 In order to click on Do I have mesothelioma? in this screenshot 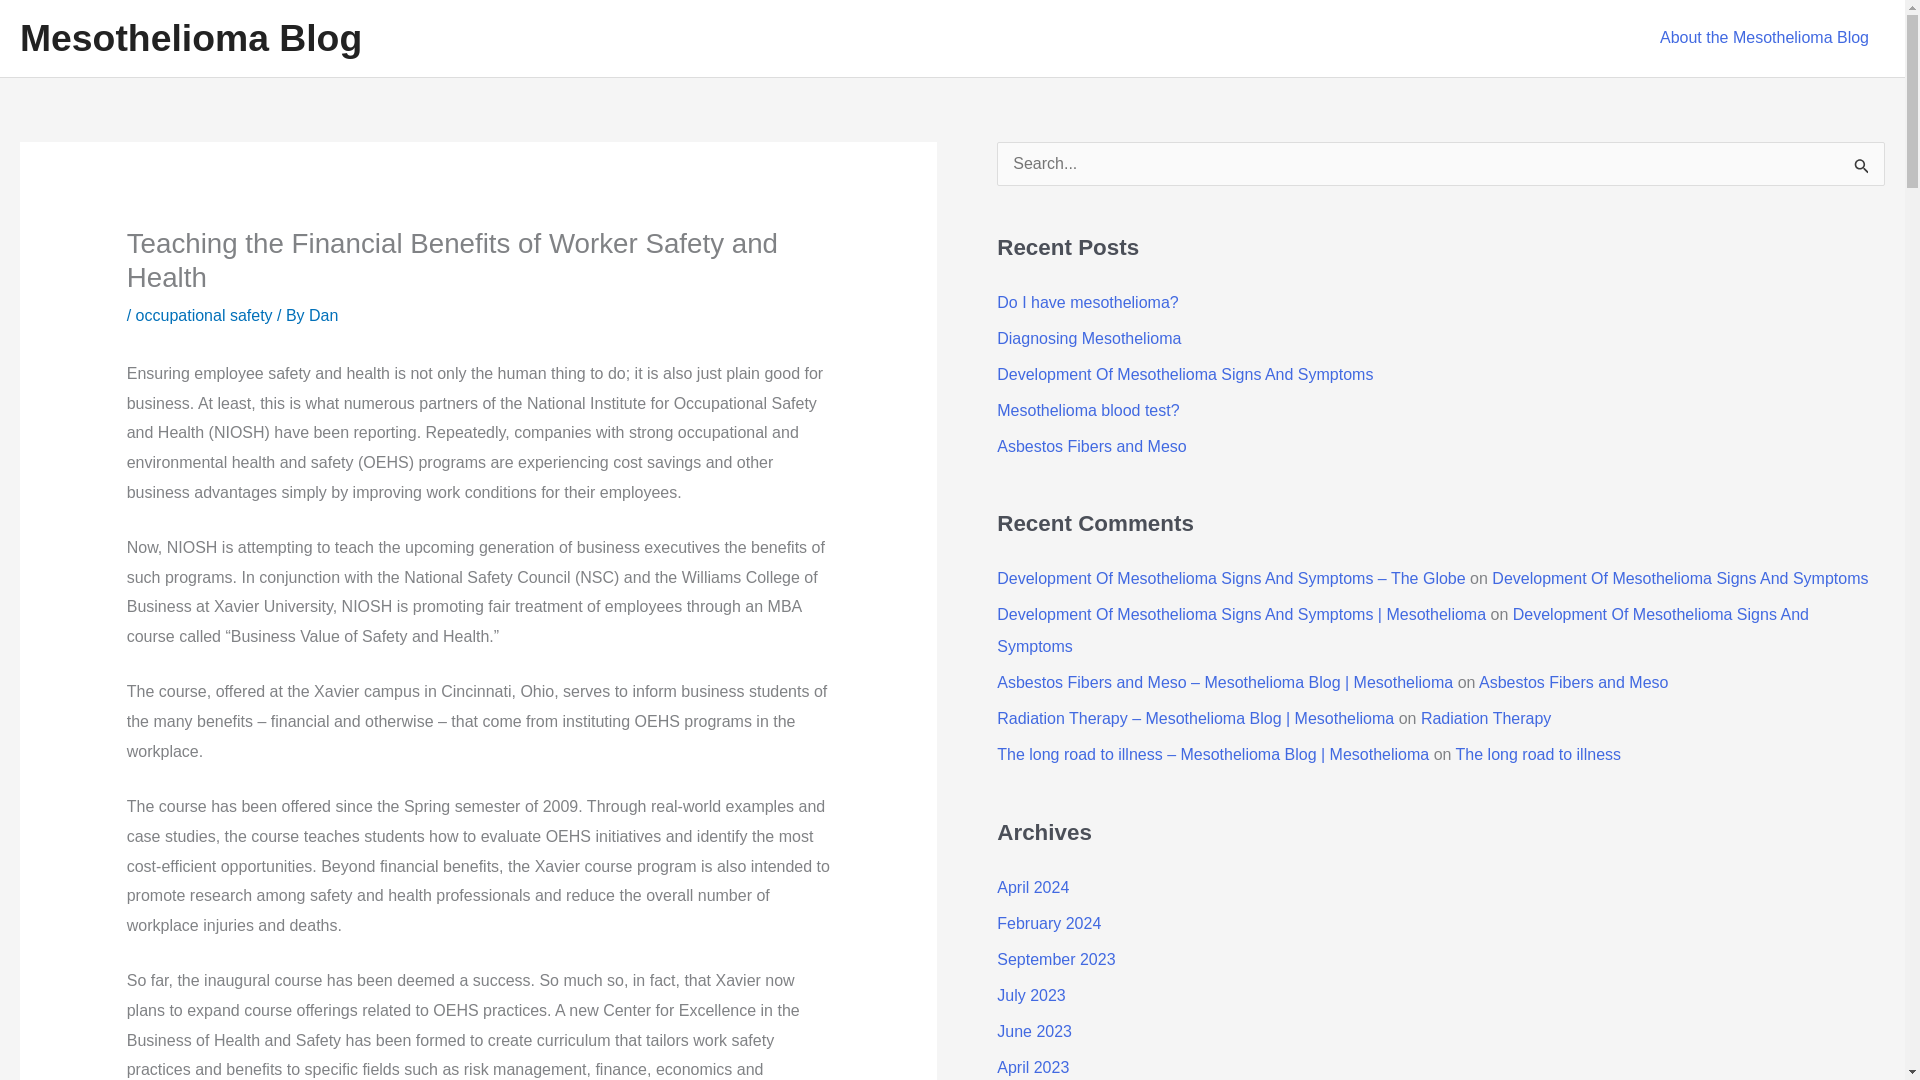, I will do `click(1087, 302)`.